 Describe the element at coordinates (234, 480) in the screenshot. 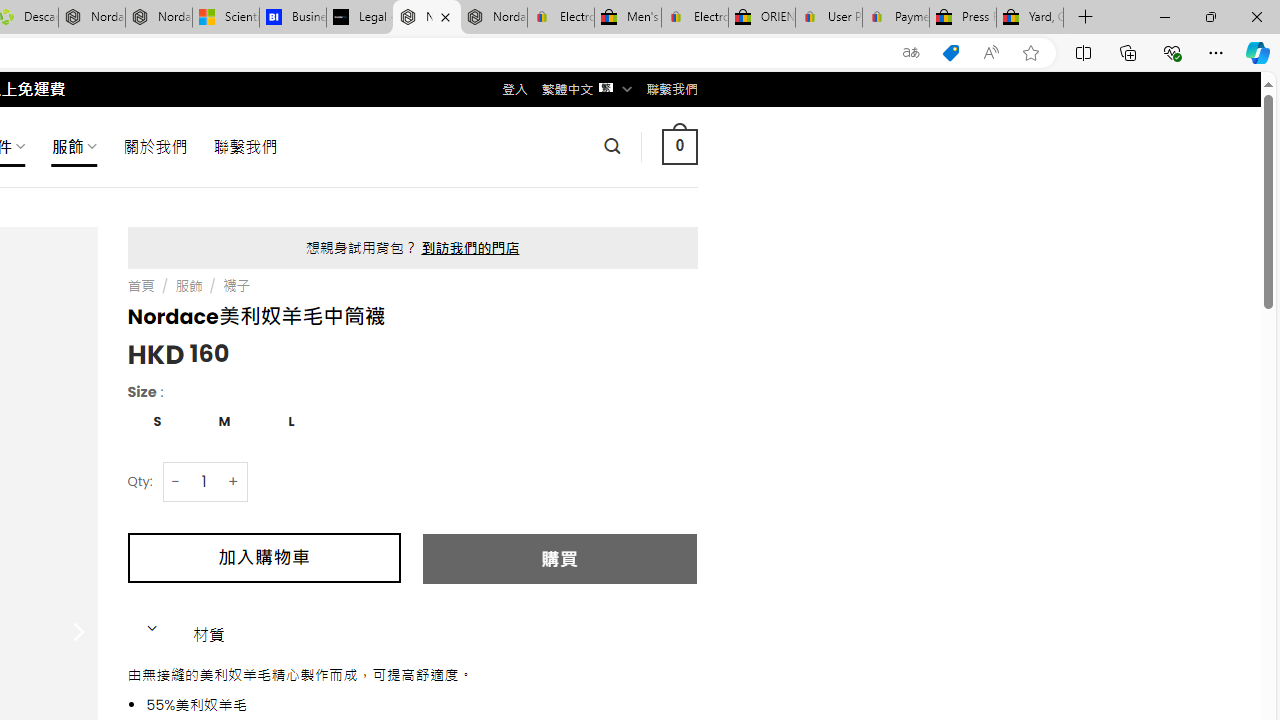

I see `+` at that location.